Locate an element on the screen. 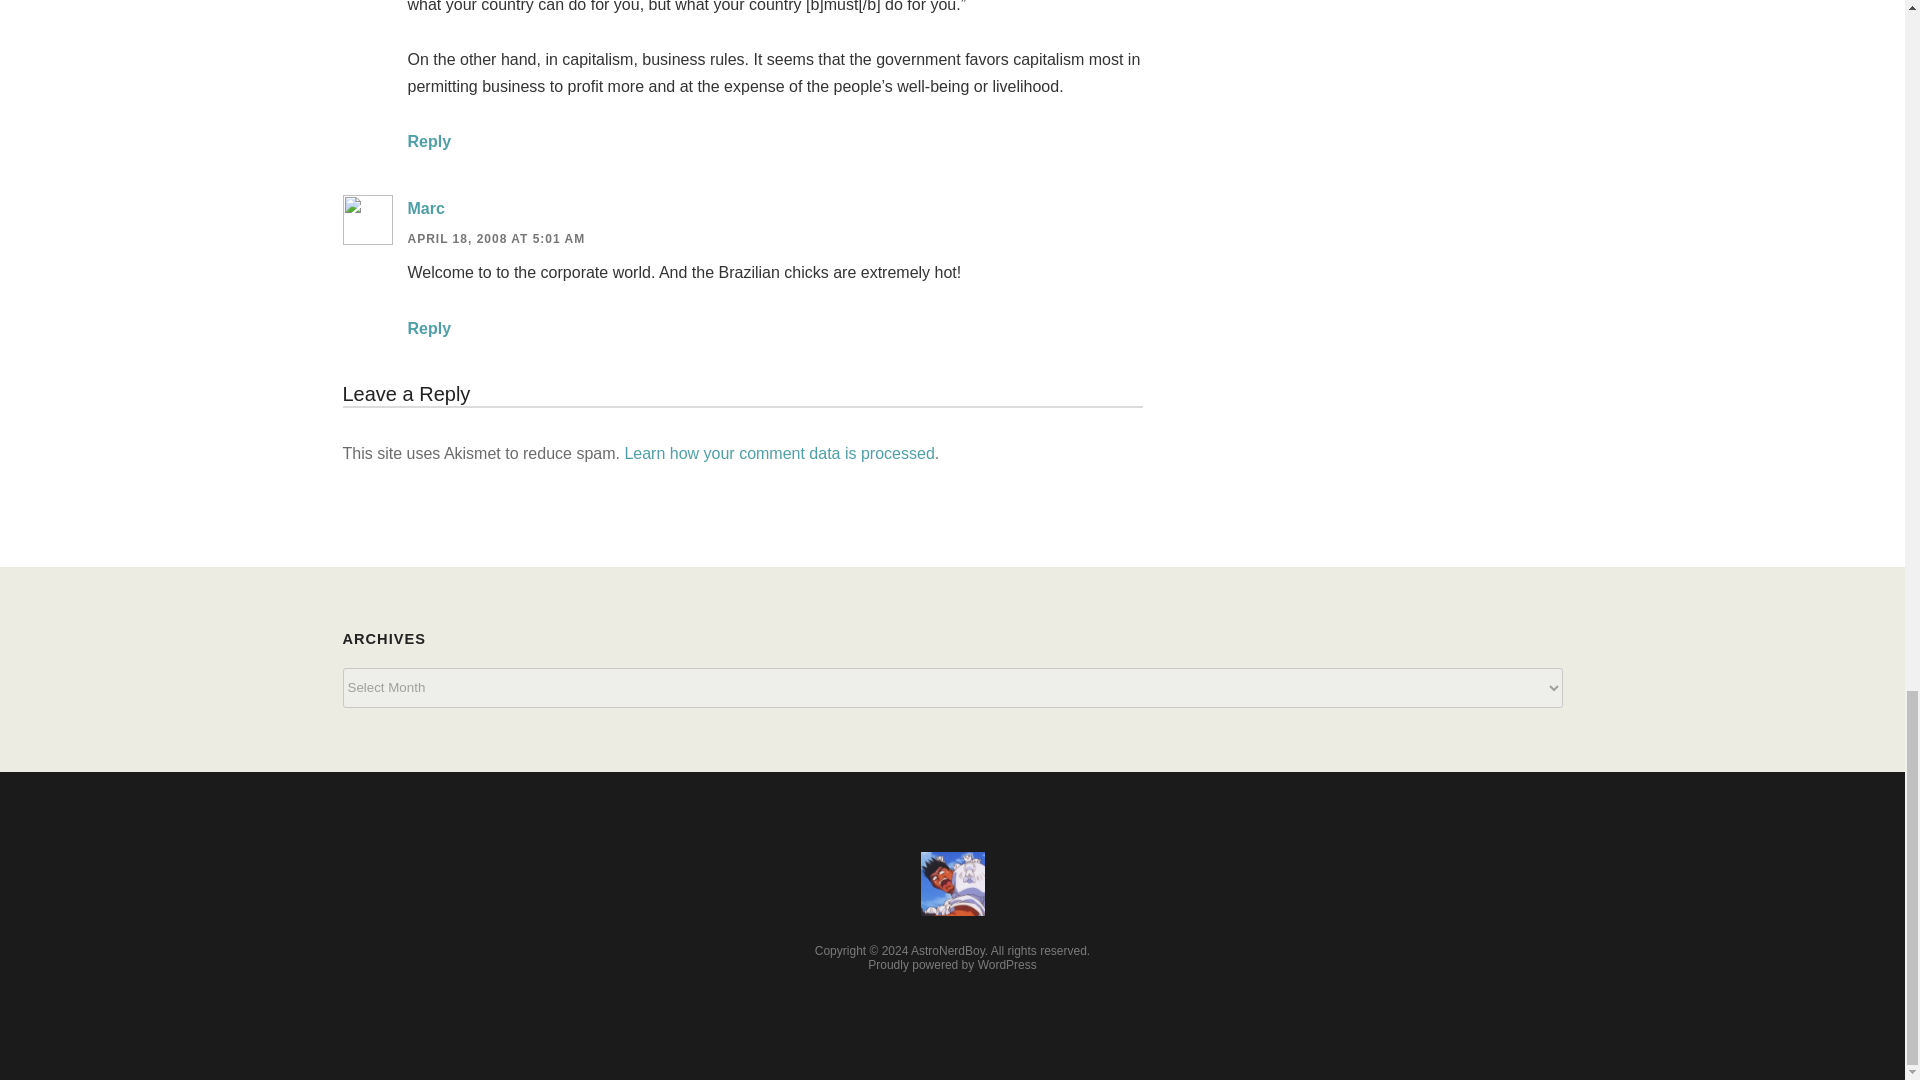 This screenshot has height=1080, width=1920. Reply is located at coordinates (429, 141).